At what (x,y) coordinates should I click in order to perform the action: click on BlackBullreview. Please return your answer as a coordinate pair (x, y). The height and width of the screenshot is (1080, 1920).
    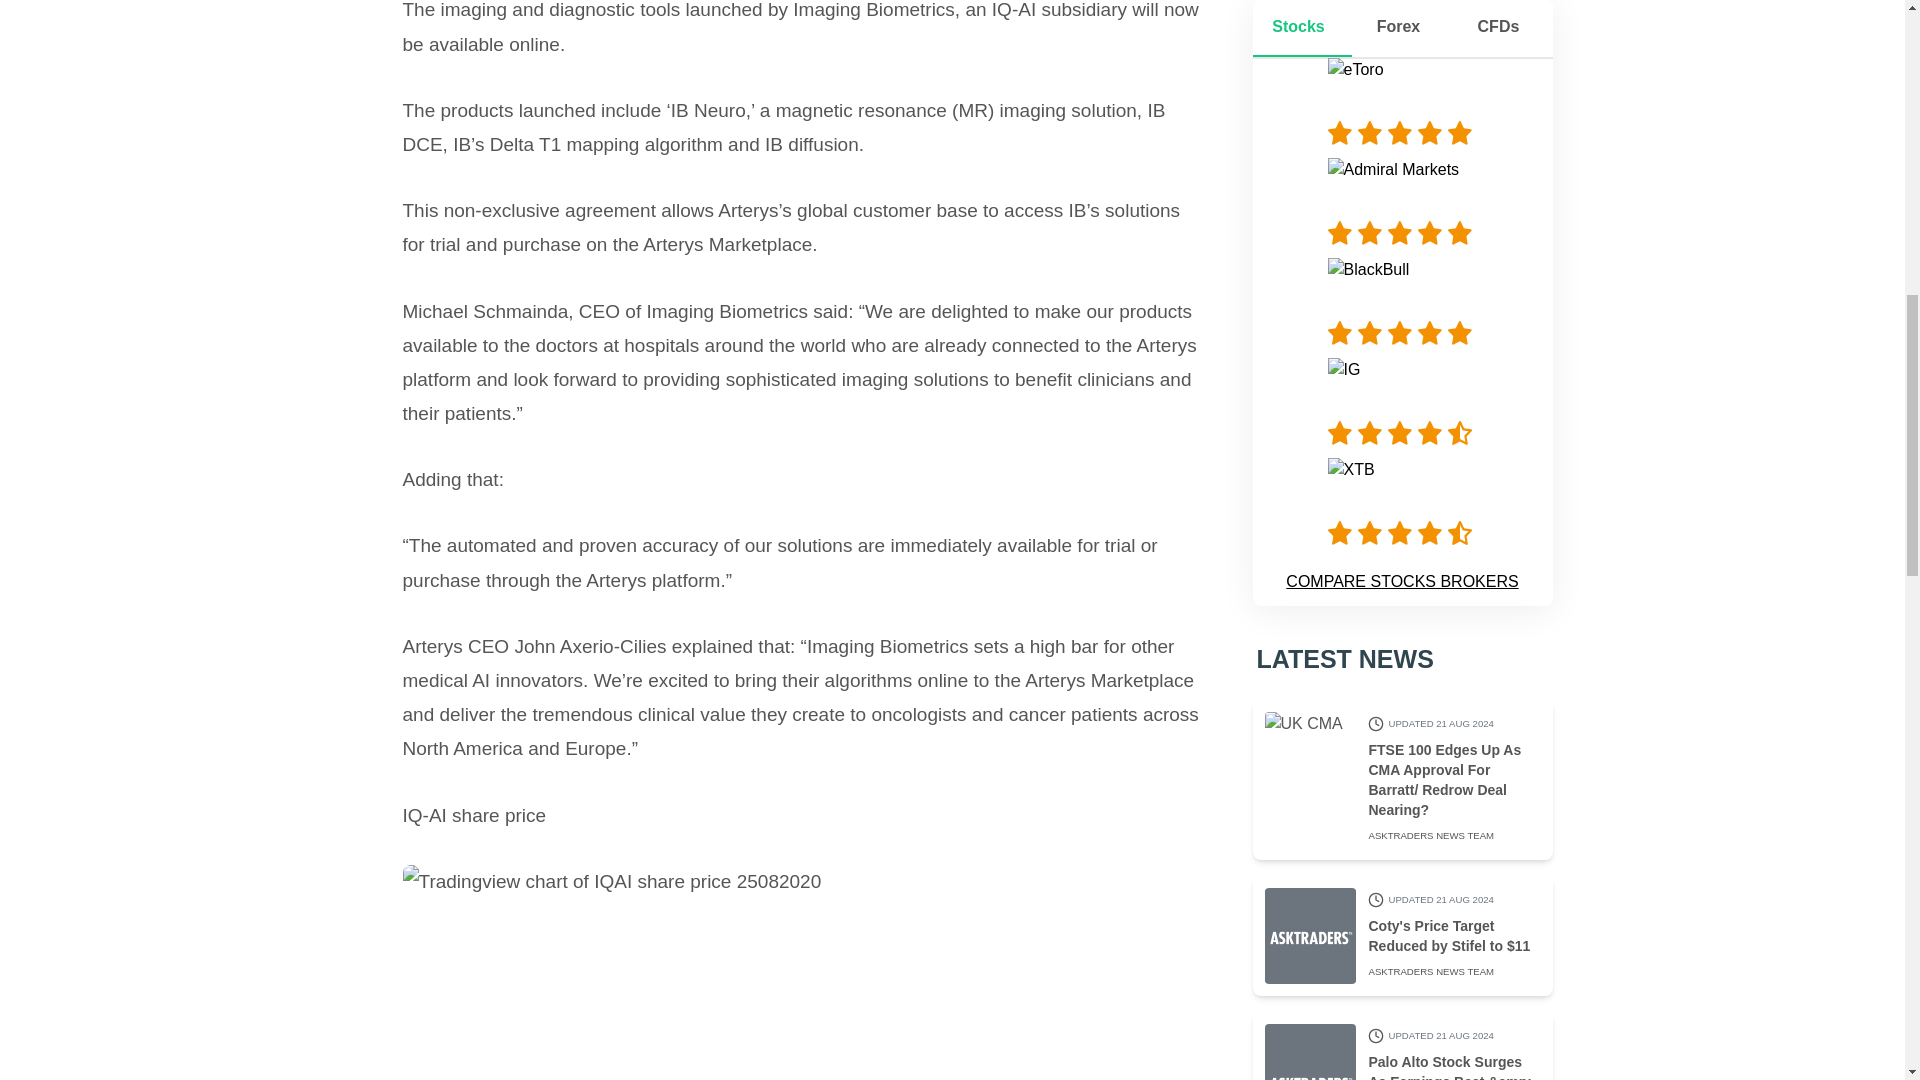
    Looking at the image, I should click on (1403, 332).